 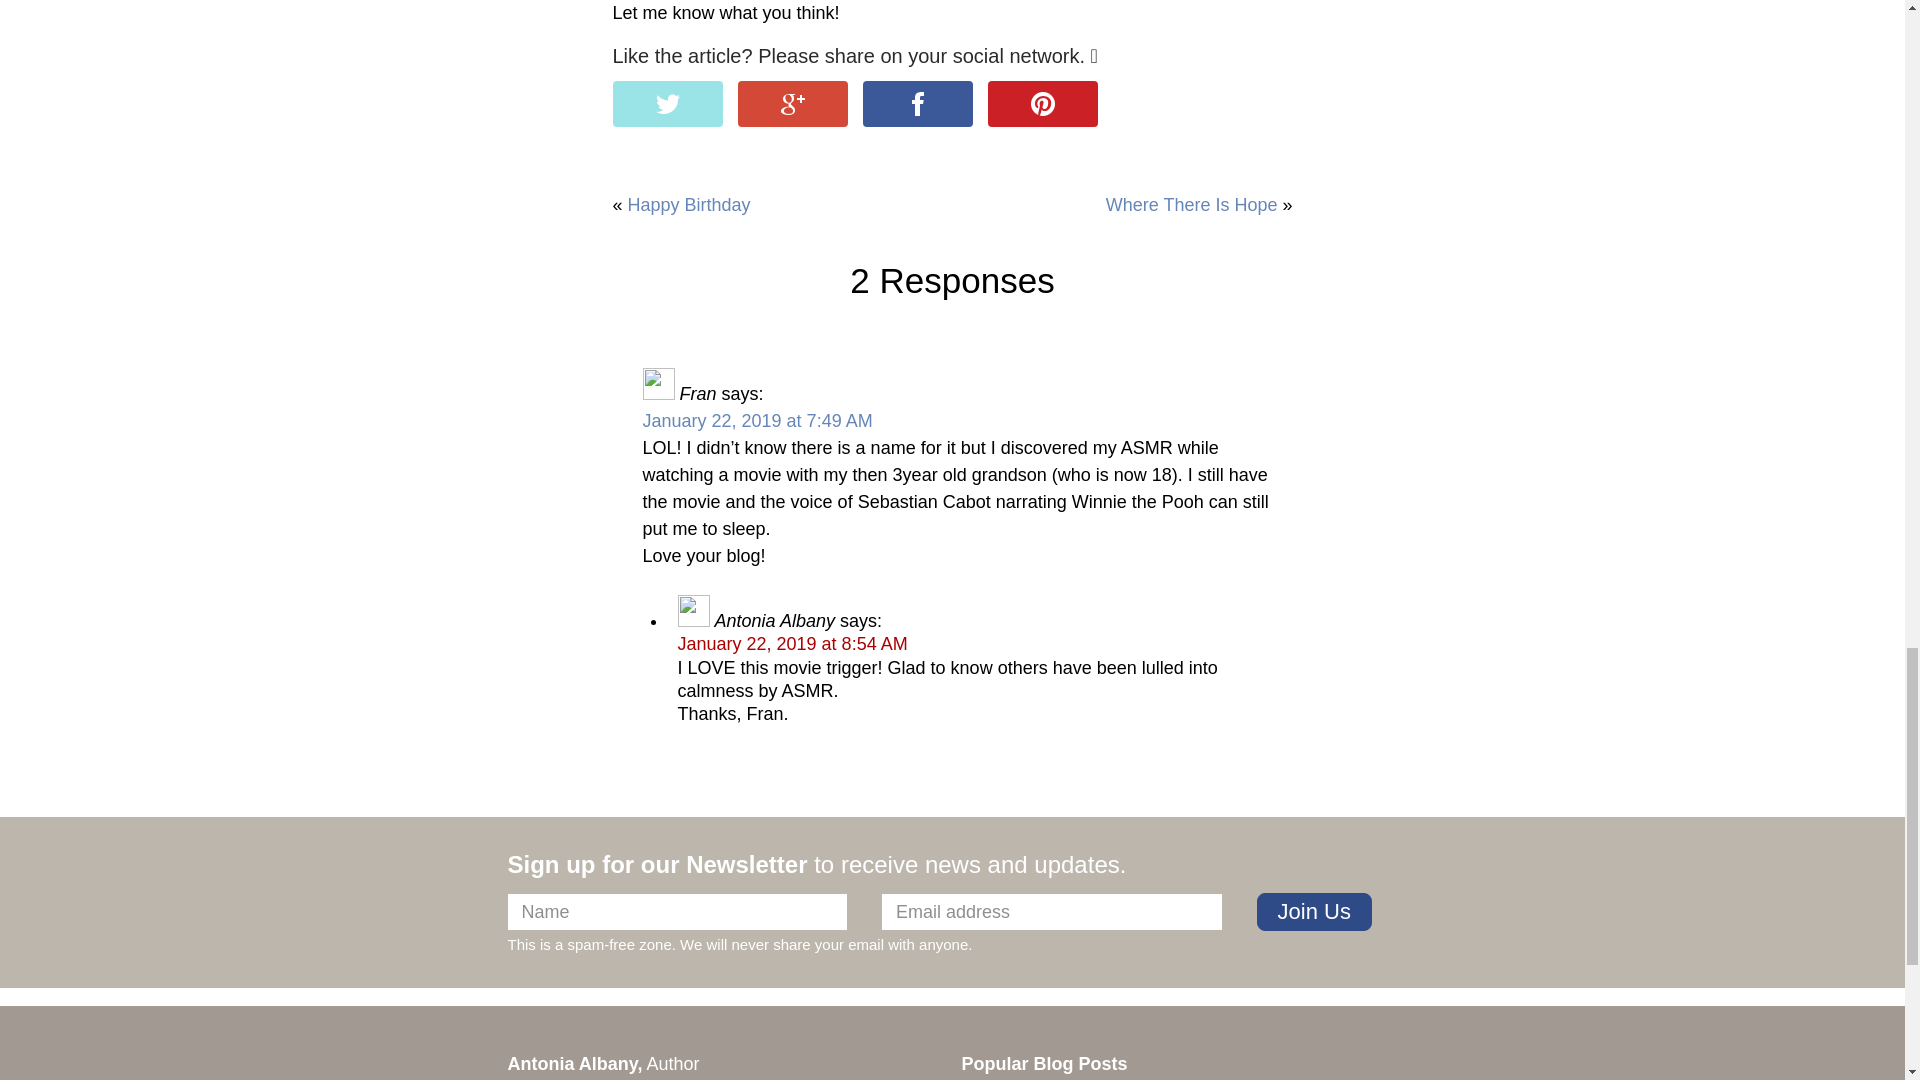 I want to click on January 22, 2019 at 8:54 AM, so click(x=792, y=644).